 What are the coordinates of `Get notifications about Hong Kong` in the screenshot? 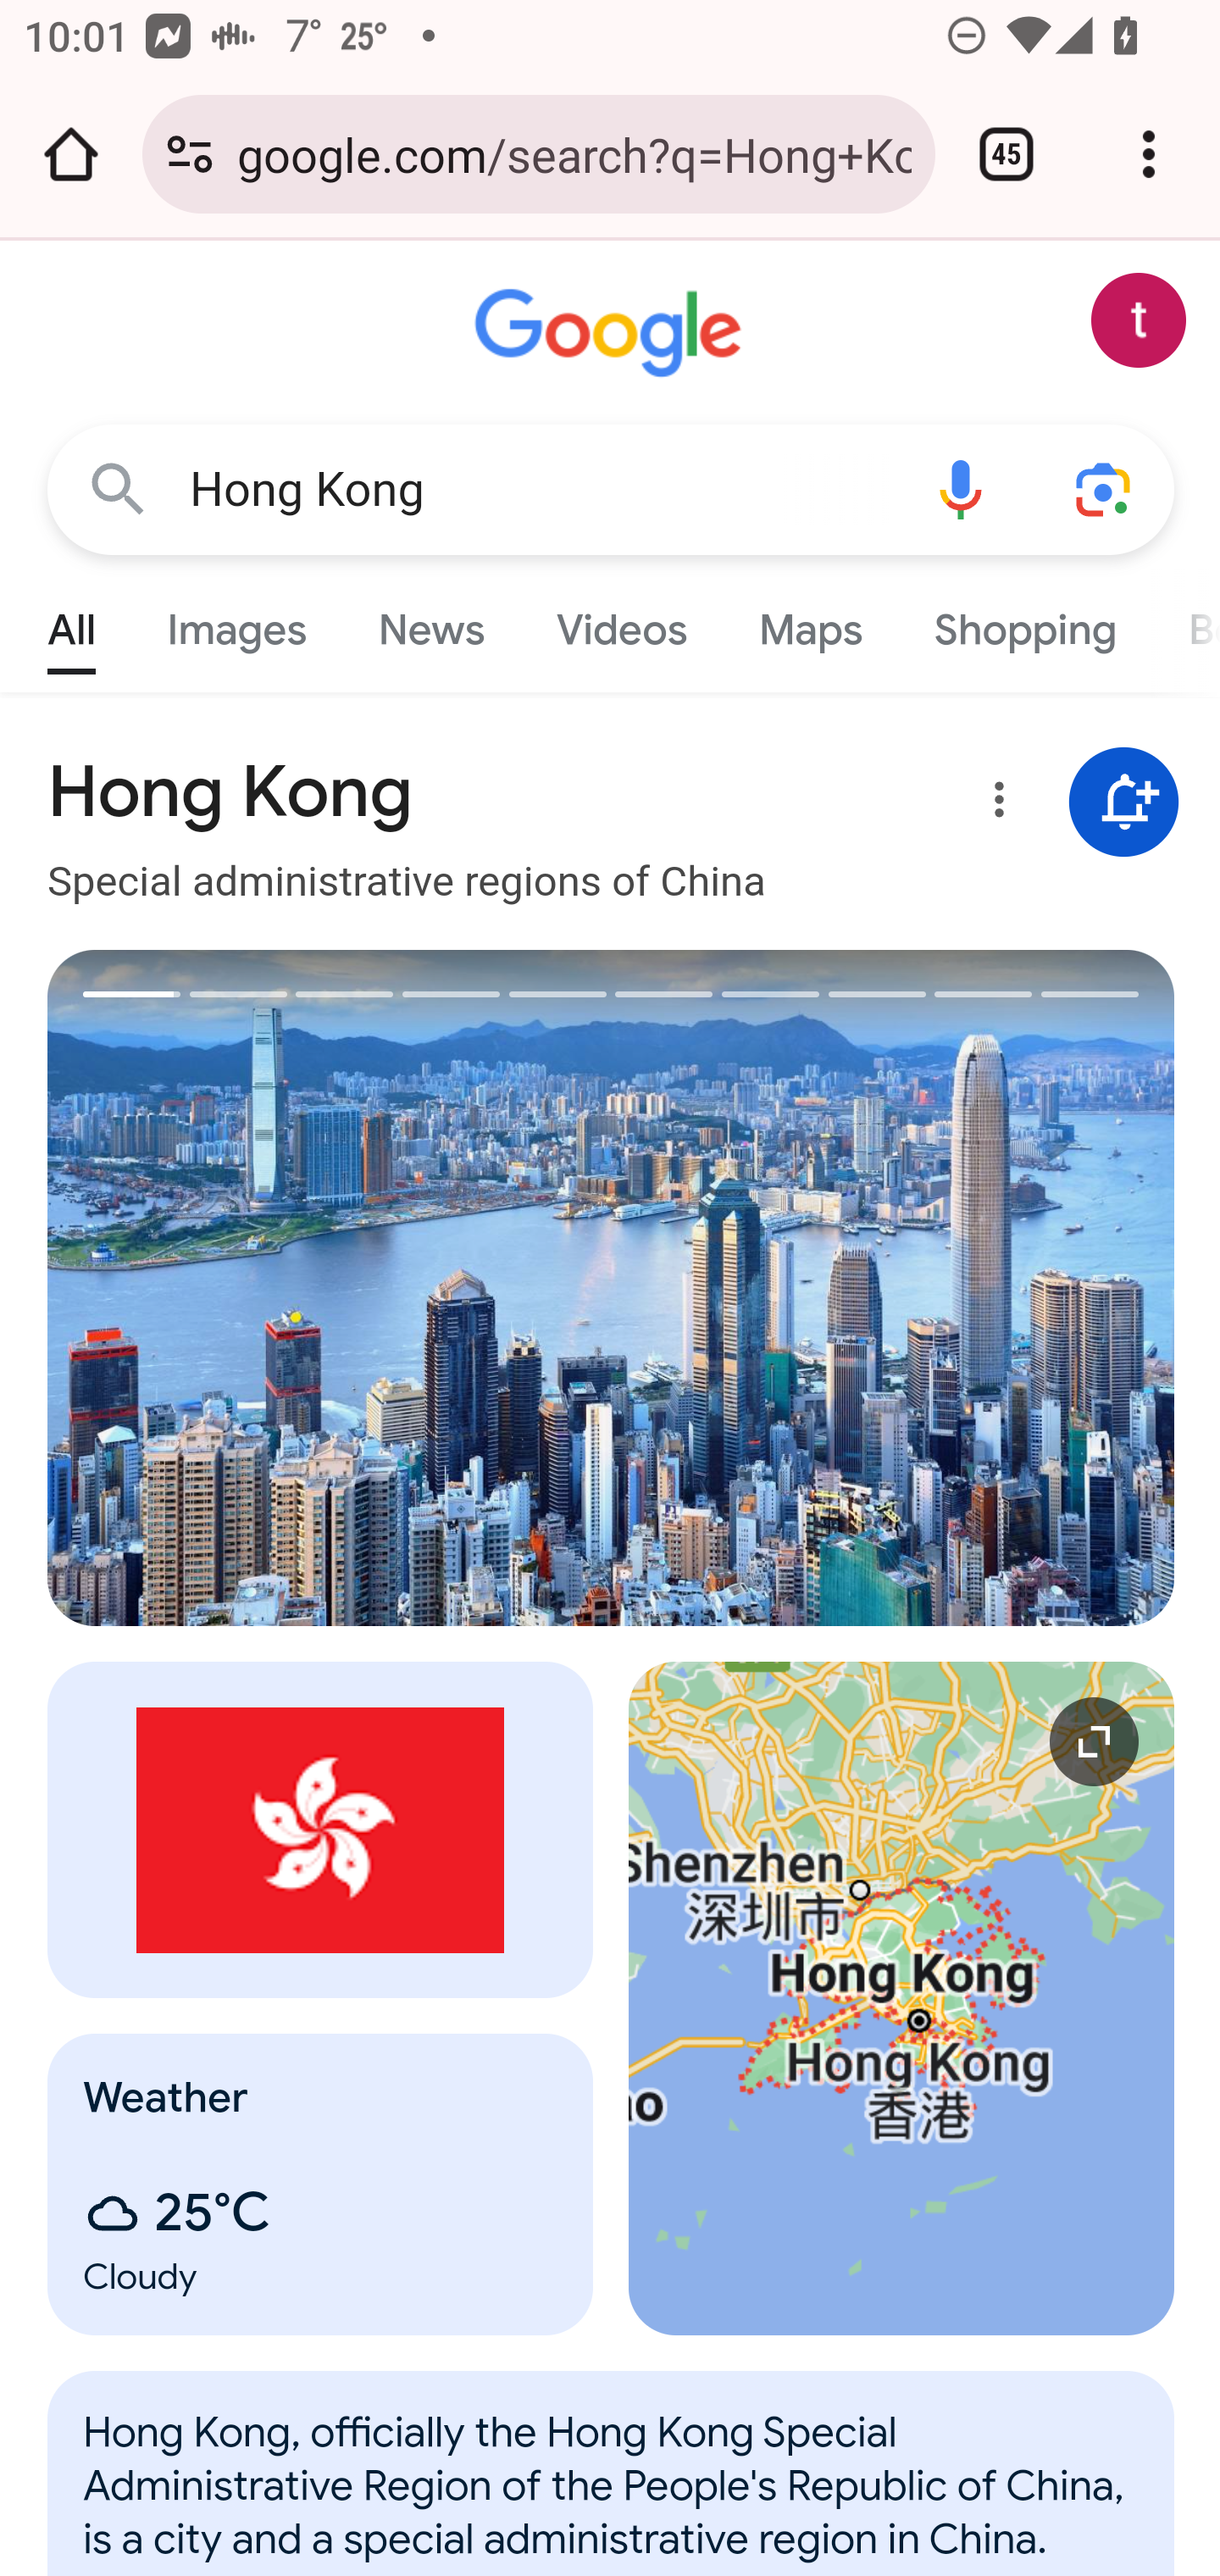 It's located at (1124, 803).